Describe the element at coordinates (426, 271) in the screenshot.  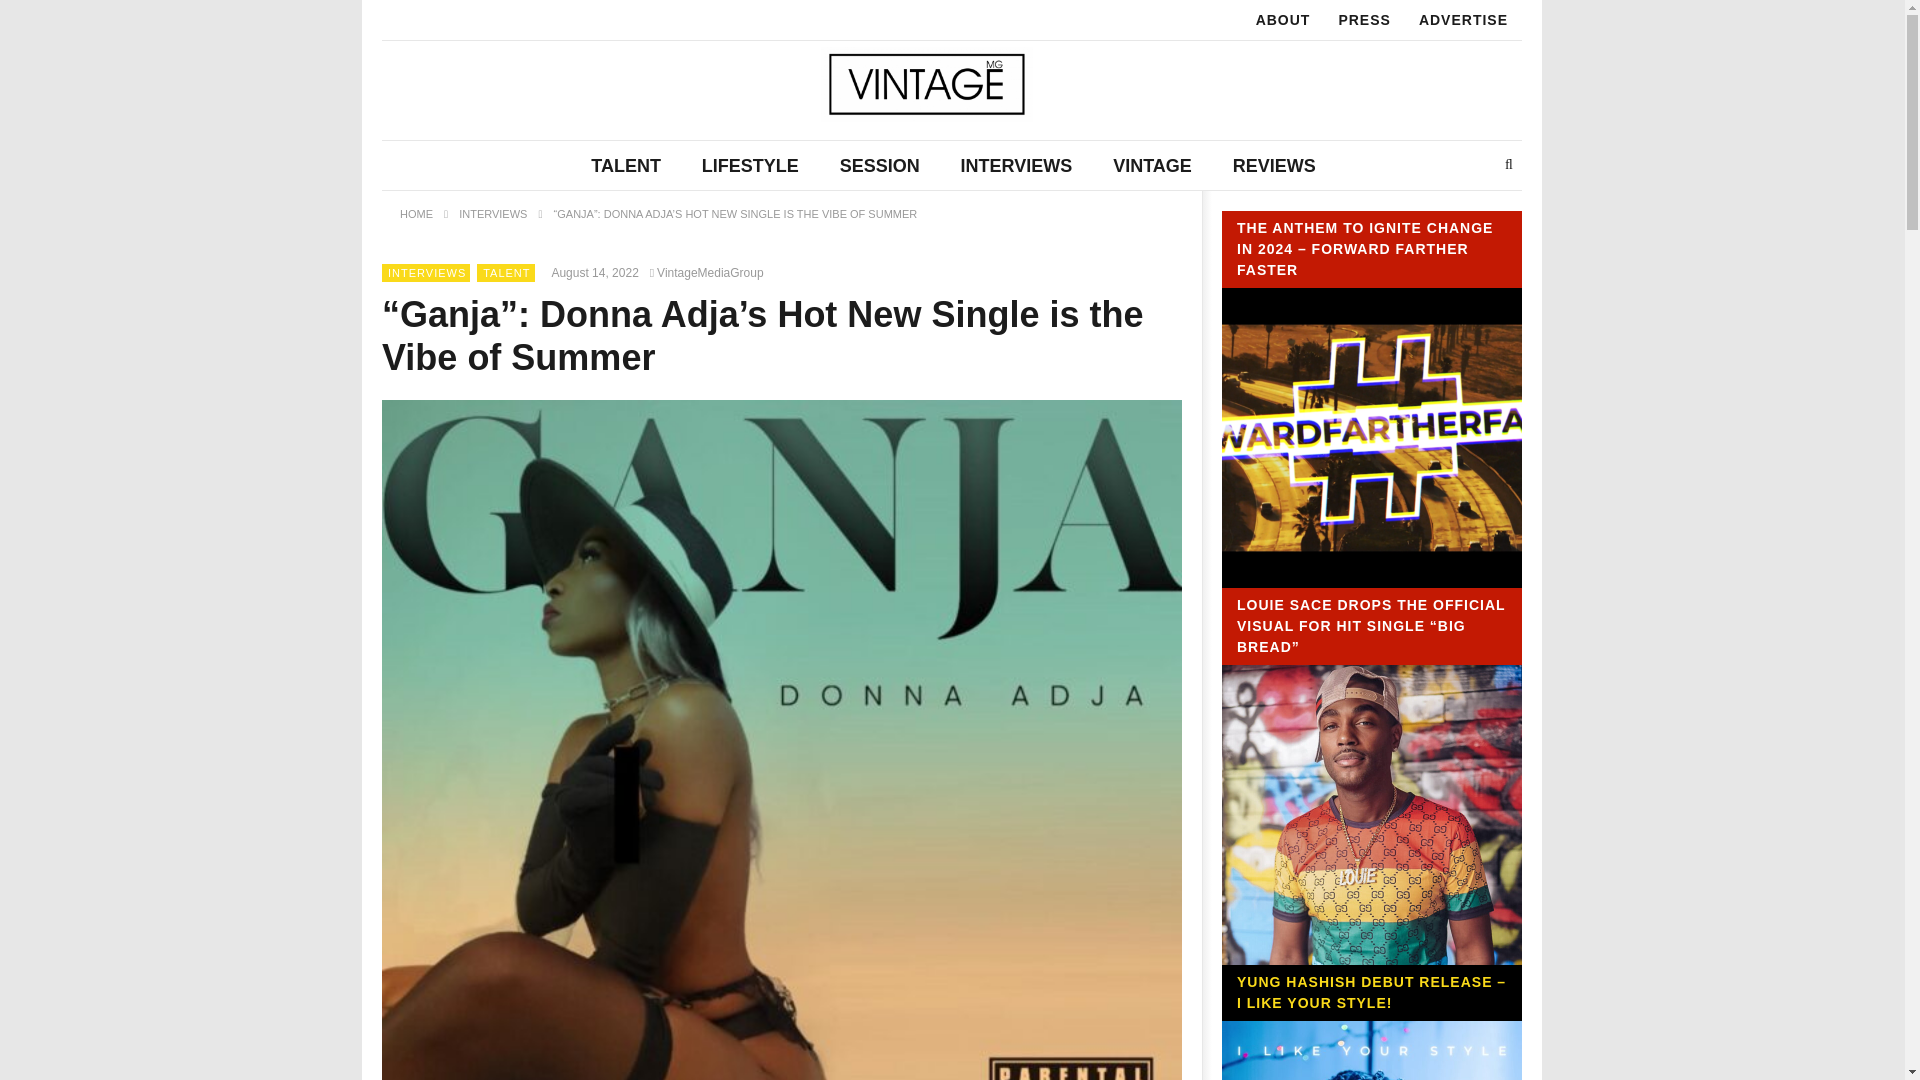
I see `View all posts in Interviews` at that location.